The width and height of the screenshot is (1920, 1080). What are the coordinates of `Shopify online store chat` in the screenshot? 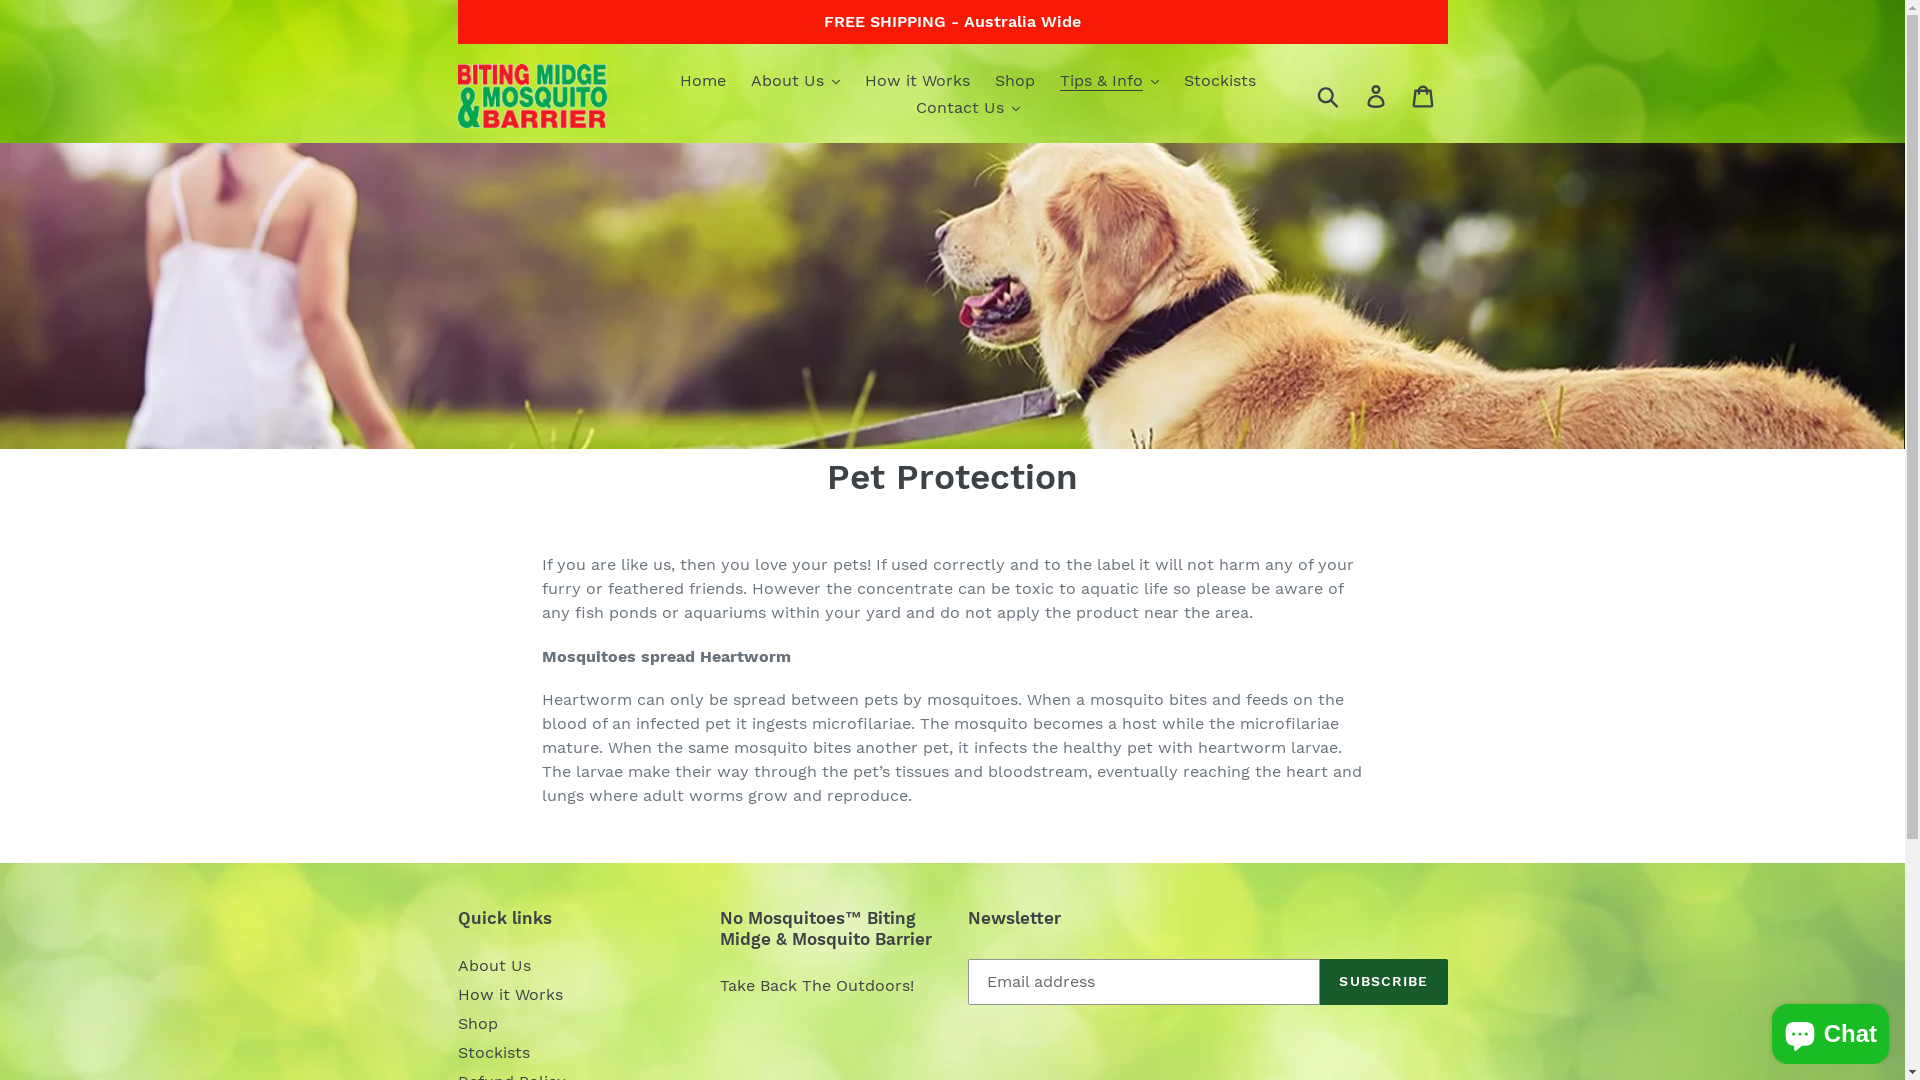 It's located at (1830, 1030).